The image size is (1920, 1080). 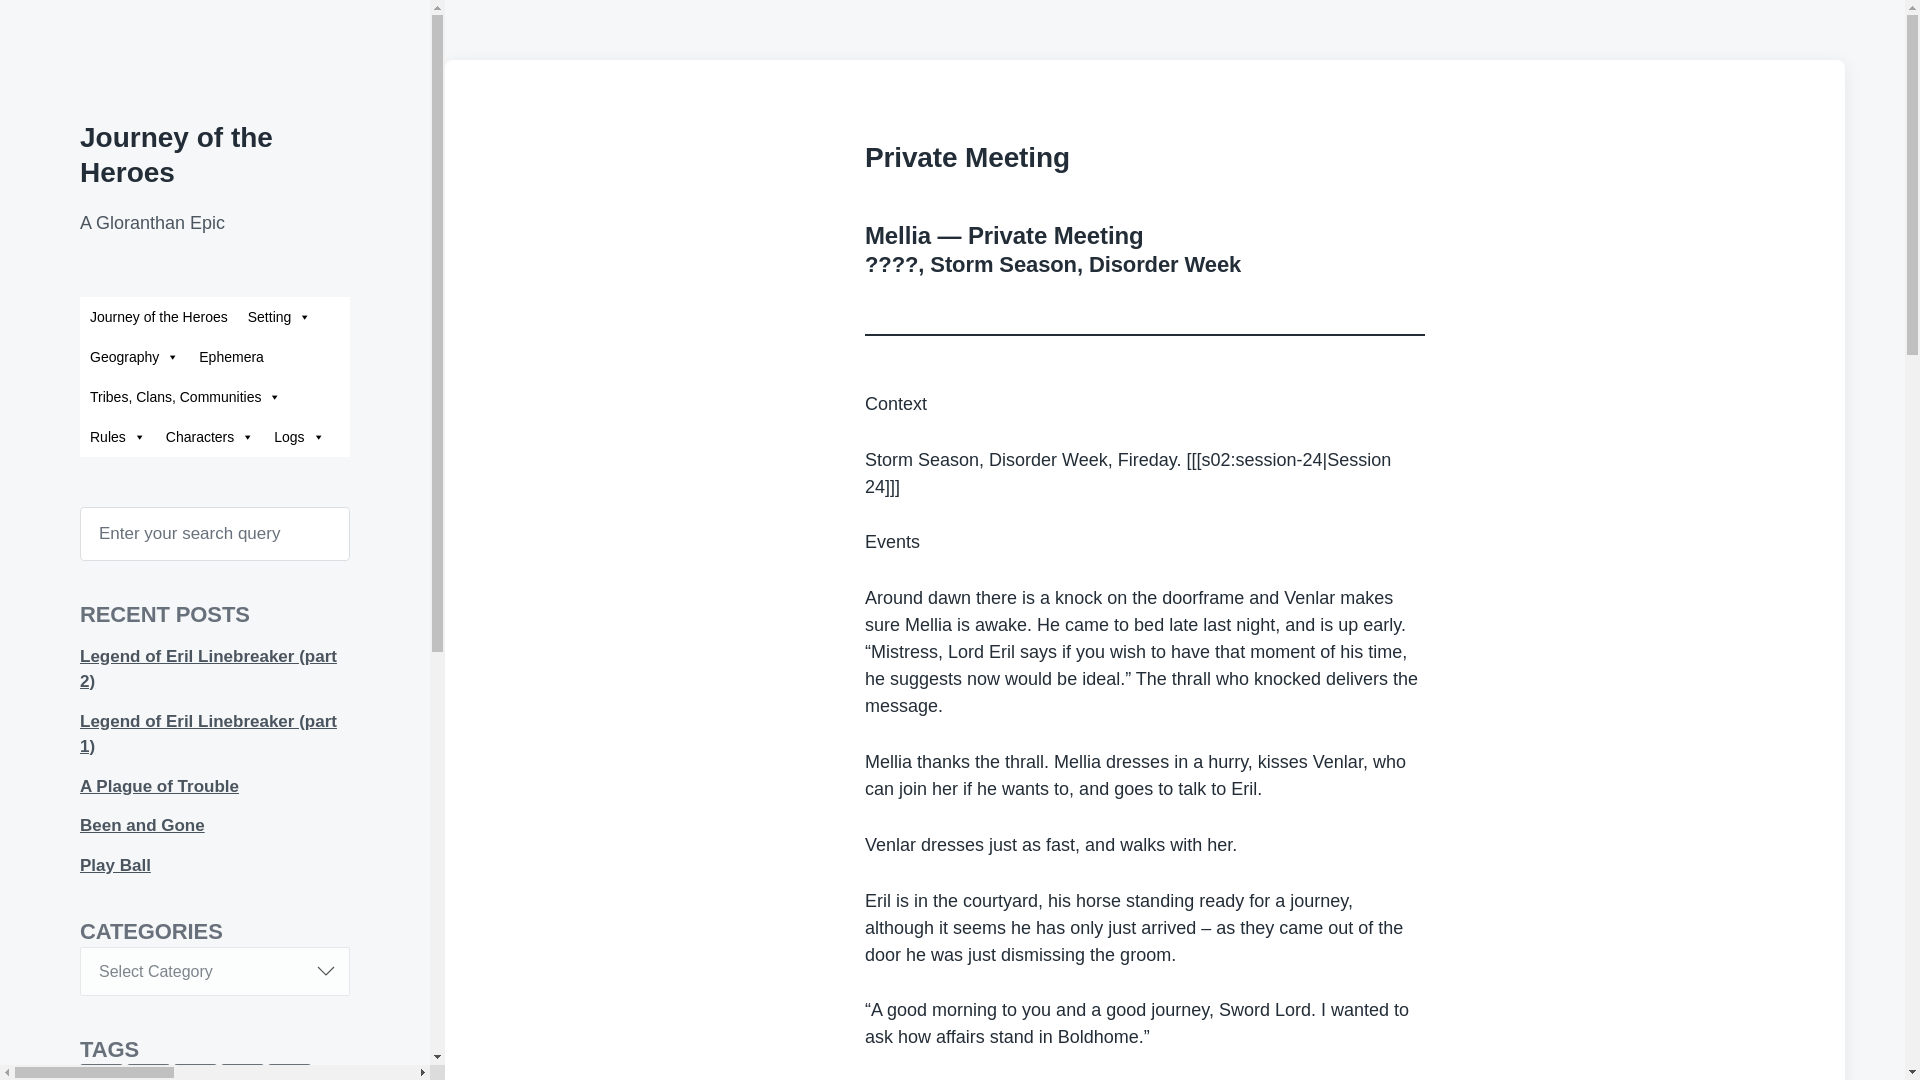 What do you see at coordinates (186, 396) in the screenshot?
I see `Tribes, Clans, Communities` at bounding box center [186, 396].